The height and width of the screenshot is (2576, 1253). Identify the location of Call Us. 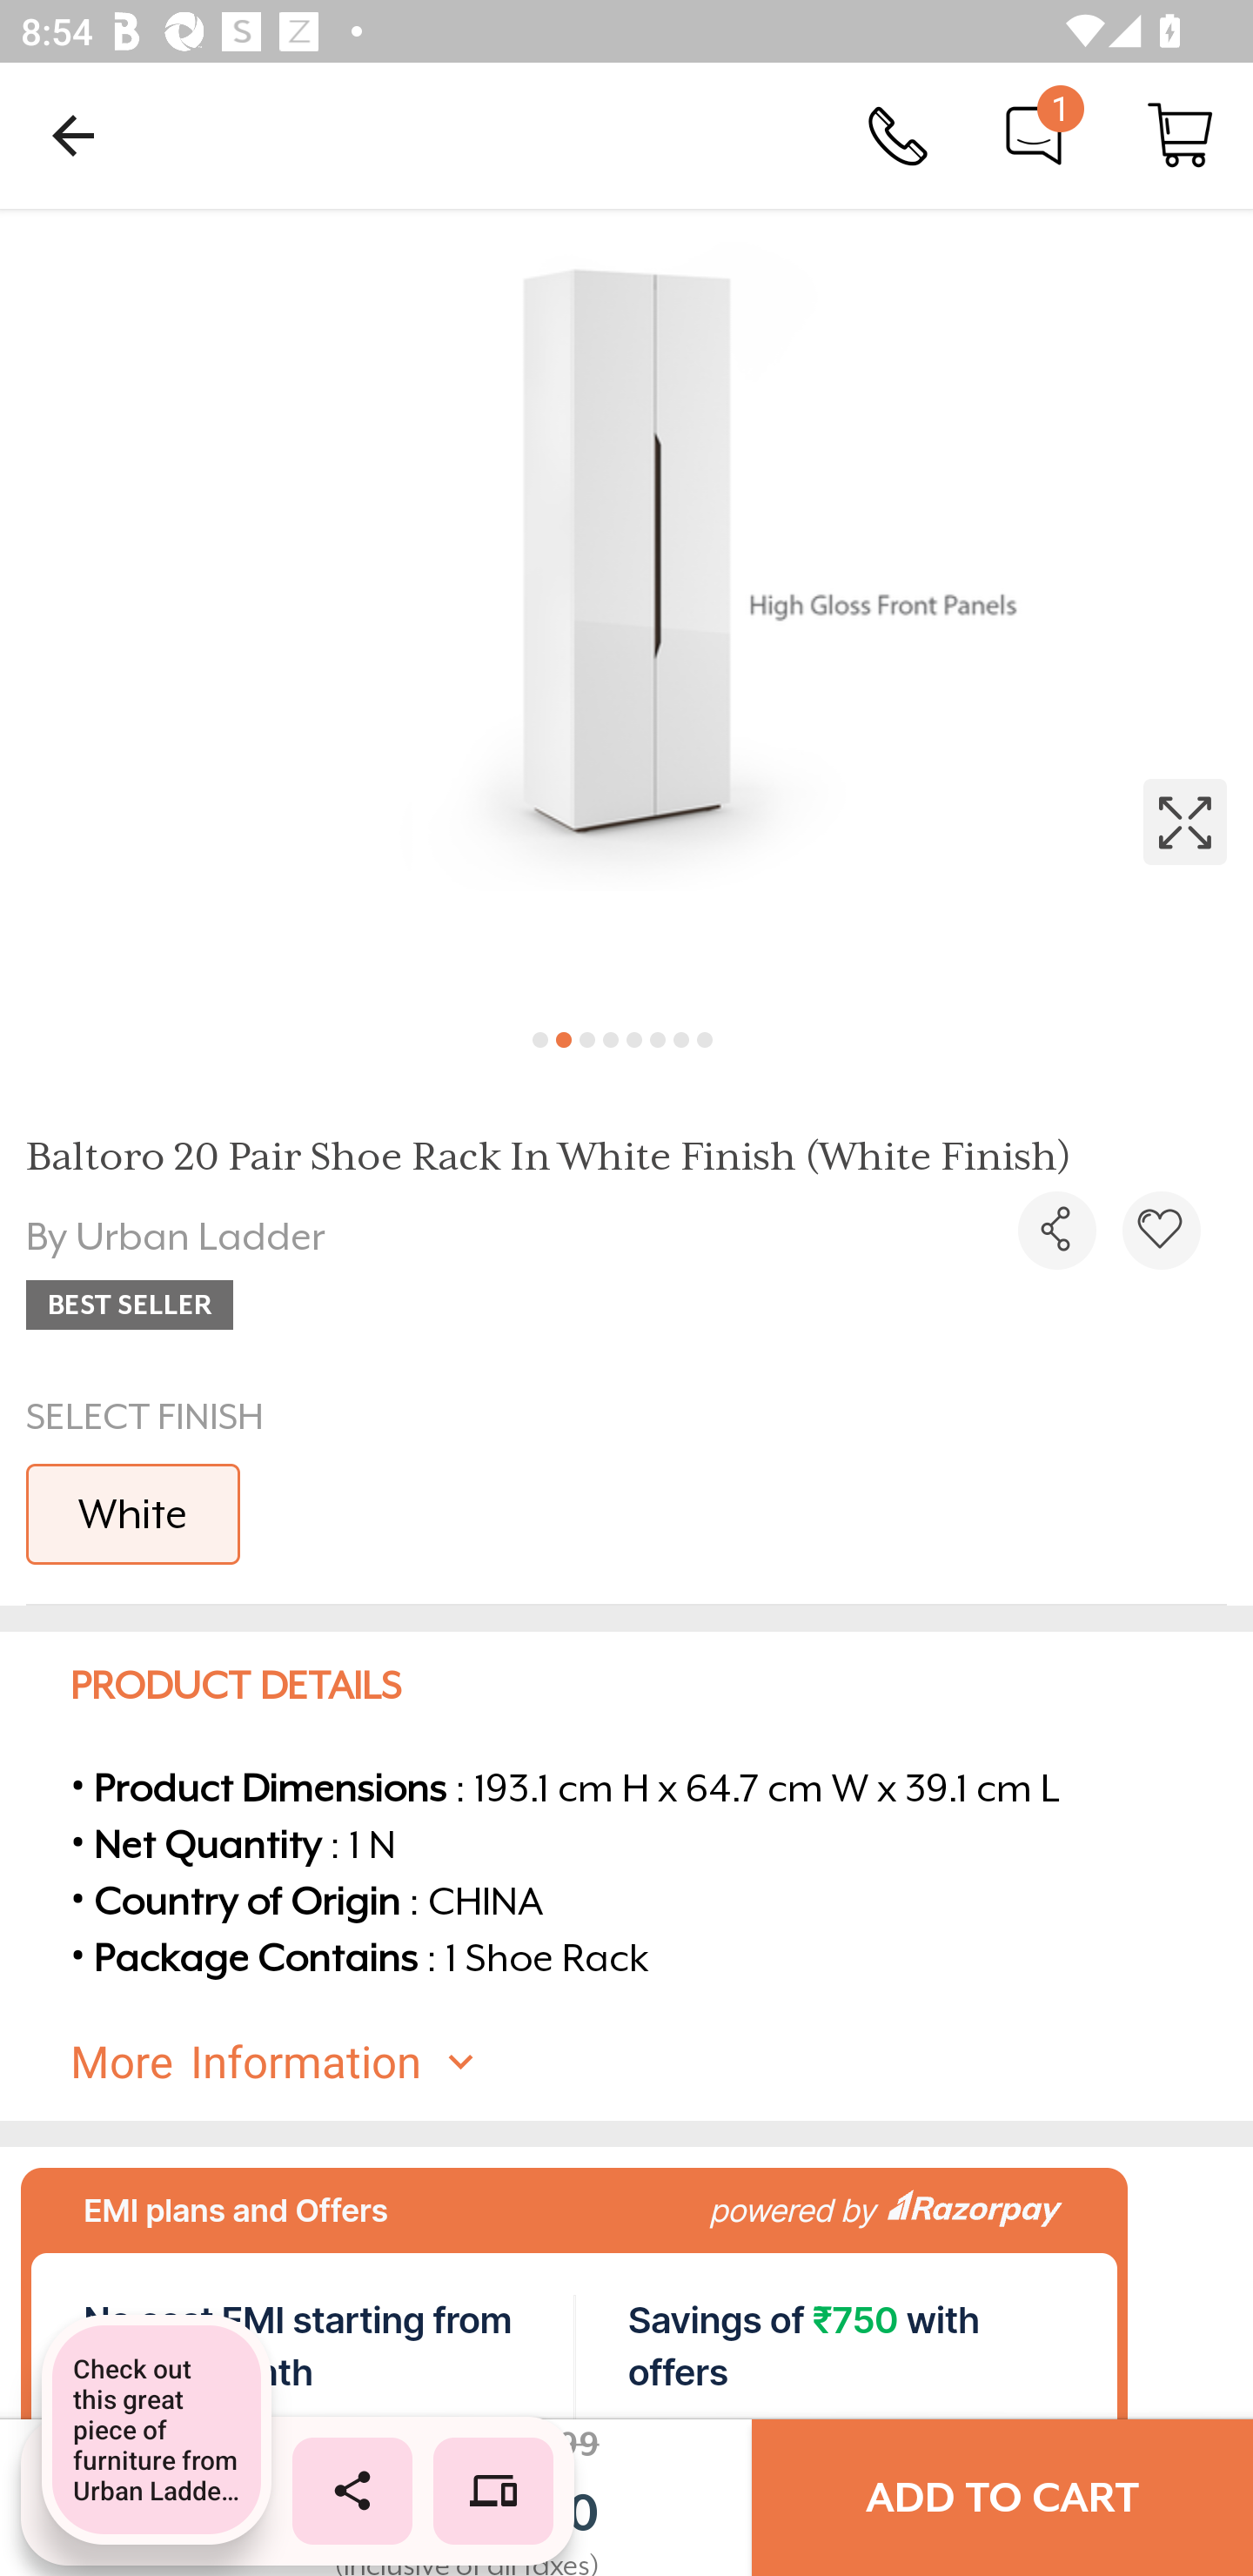
(898, 134).